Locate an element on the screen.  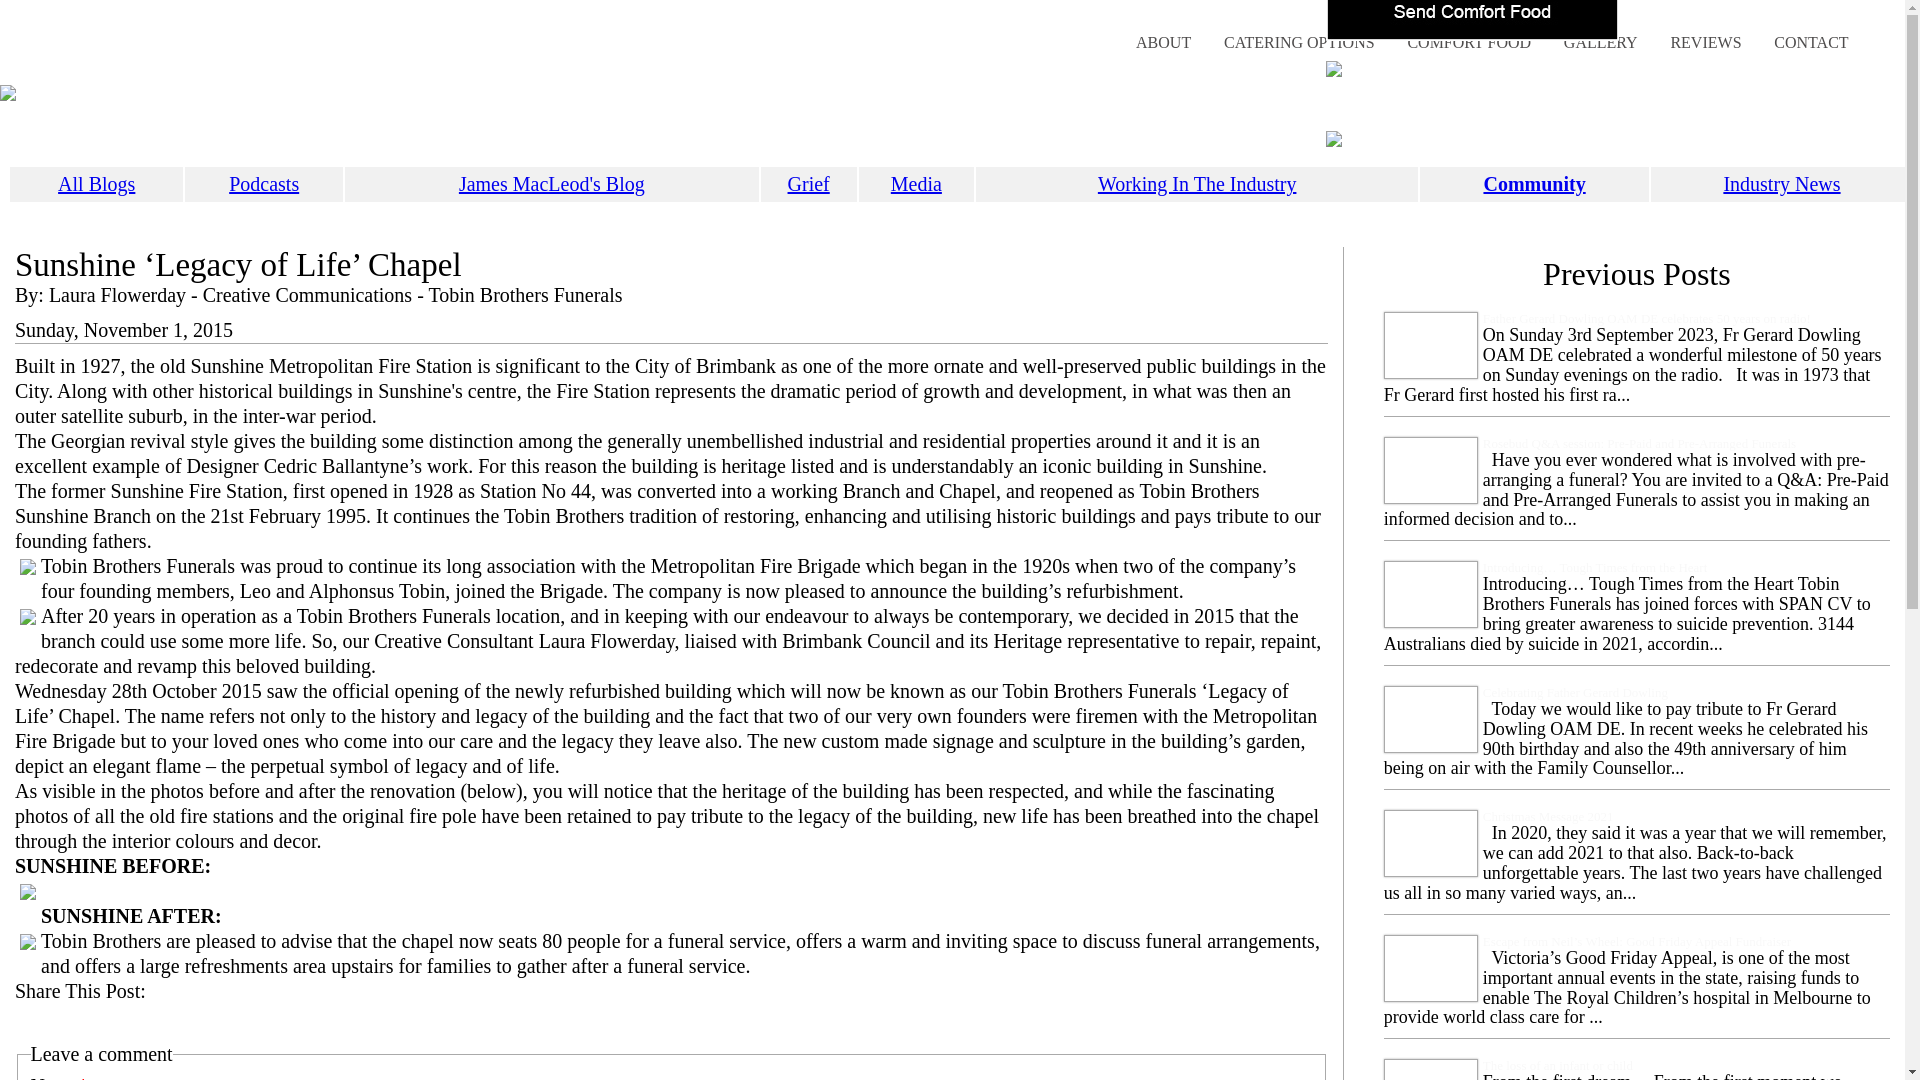
Father Gerard Dowling OAM DE celebrates 50 years on radio! is located at coordinates (1647, 318).